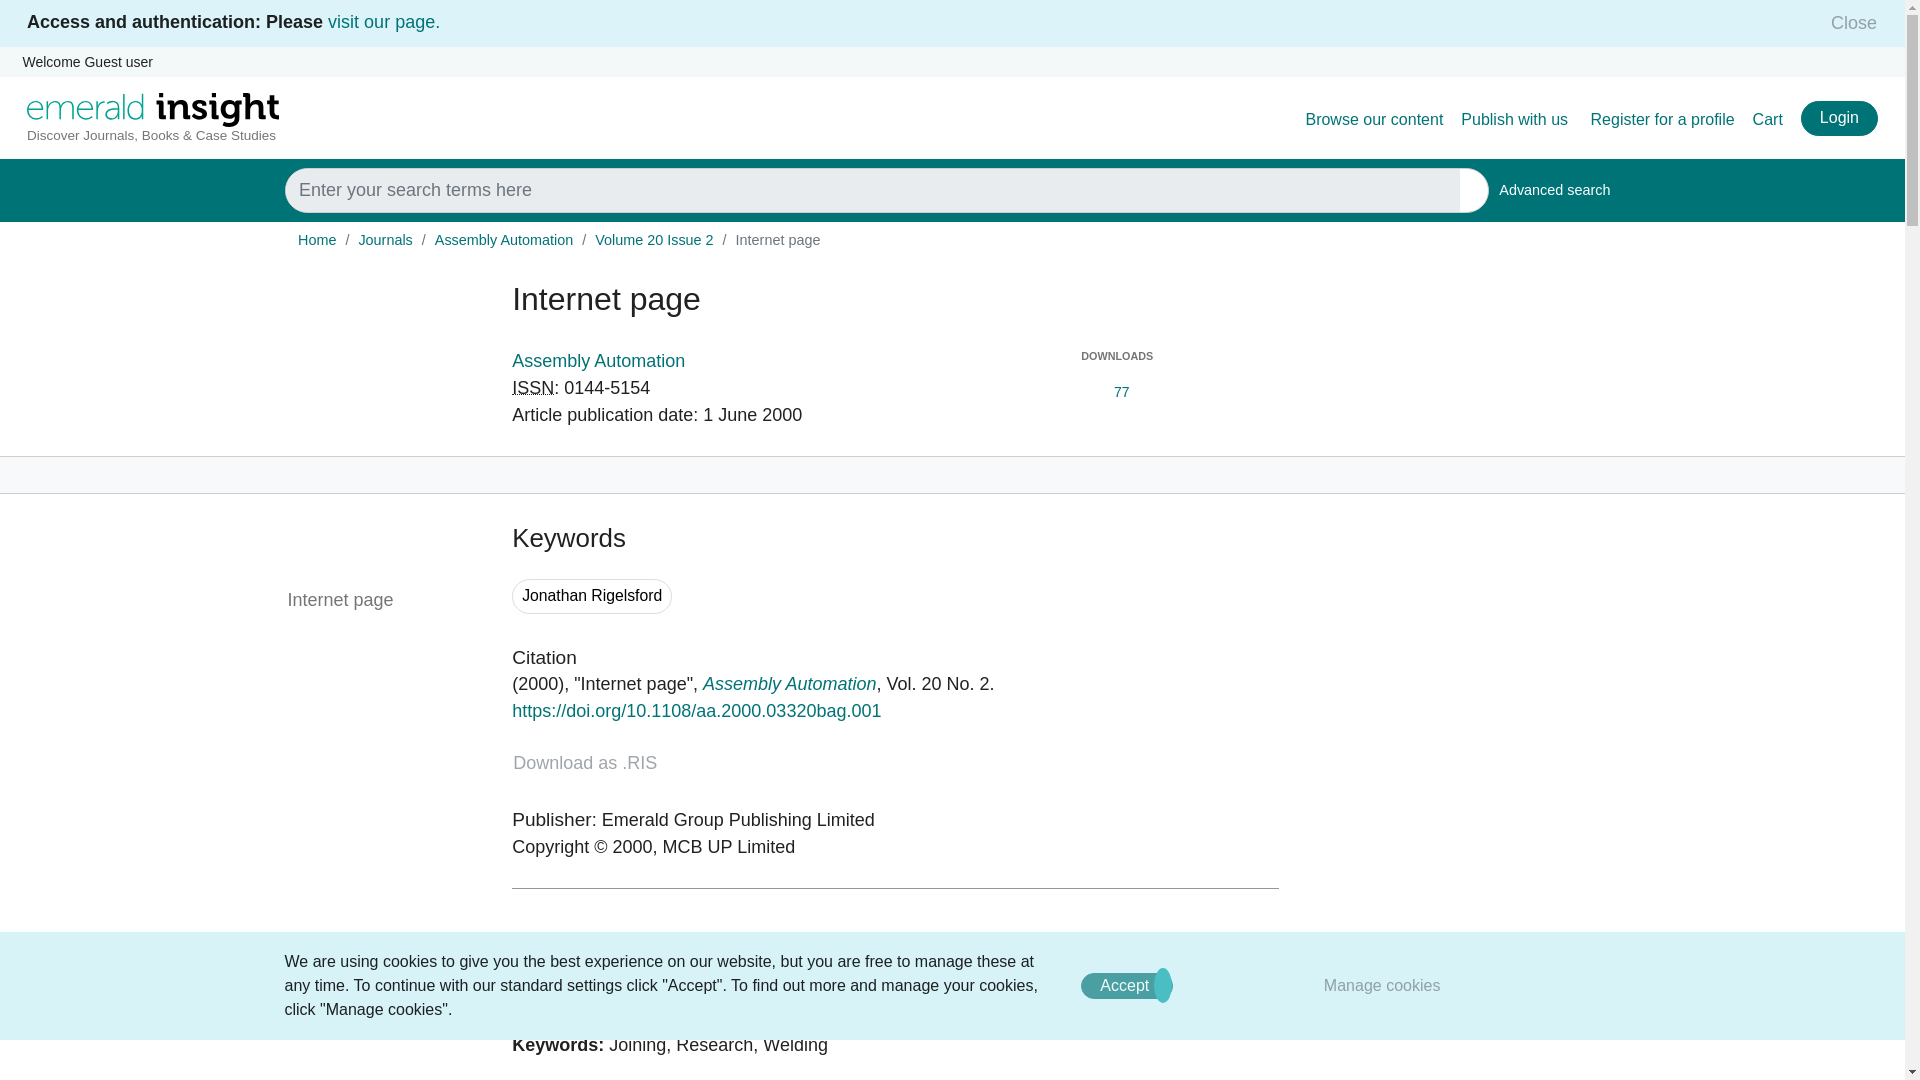 This screenshot has height=1080, width=1920. I want to click on Login, so click(1838, 118).